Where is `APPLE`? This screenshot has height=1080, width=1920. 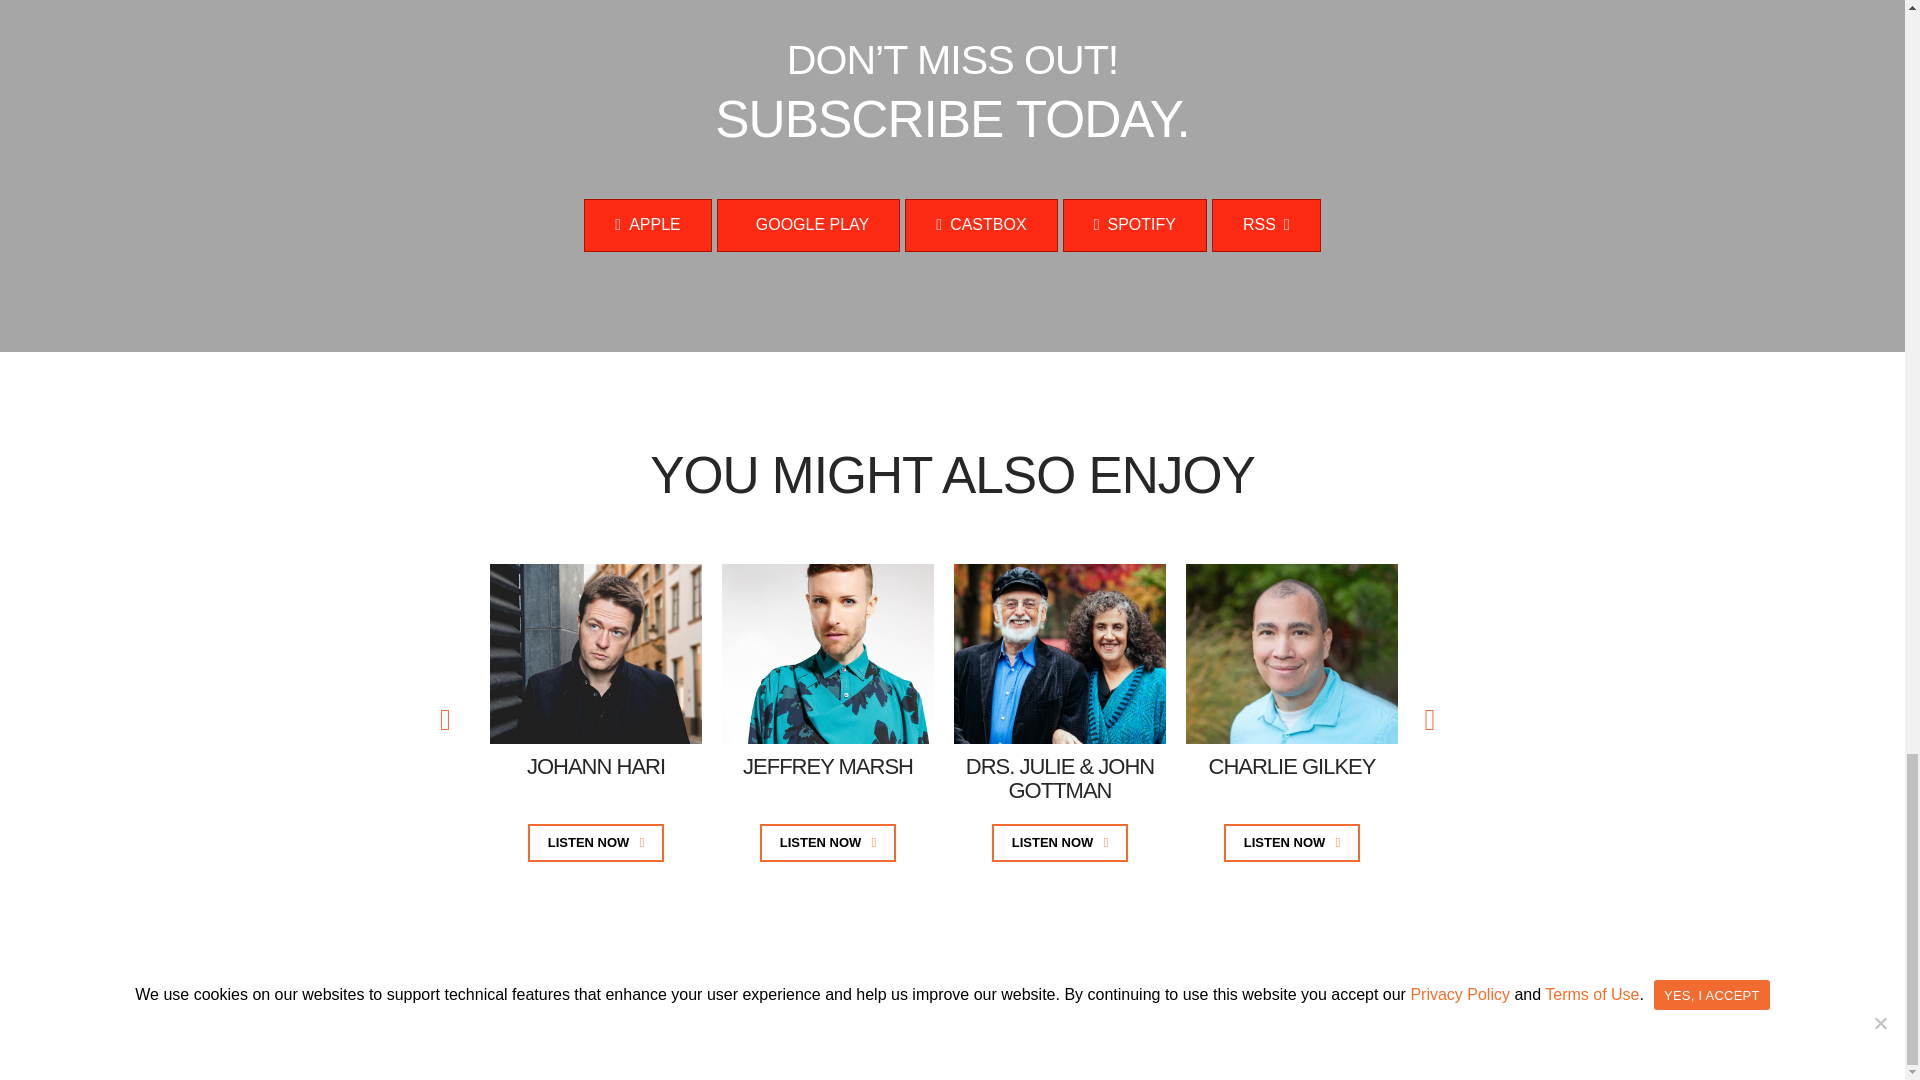 APPLE is located at coordinates (646, 224).